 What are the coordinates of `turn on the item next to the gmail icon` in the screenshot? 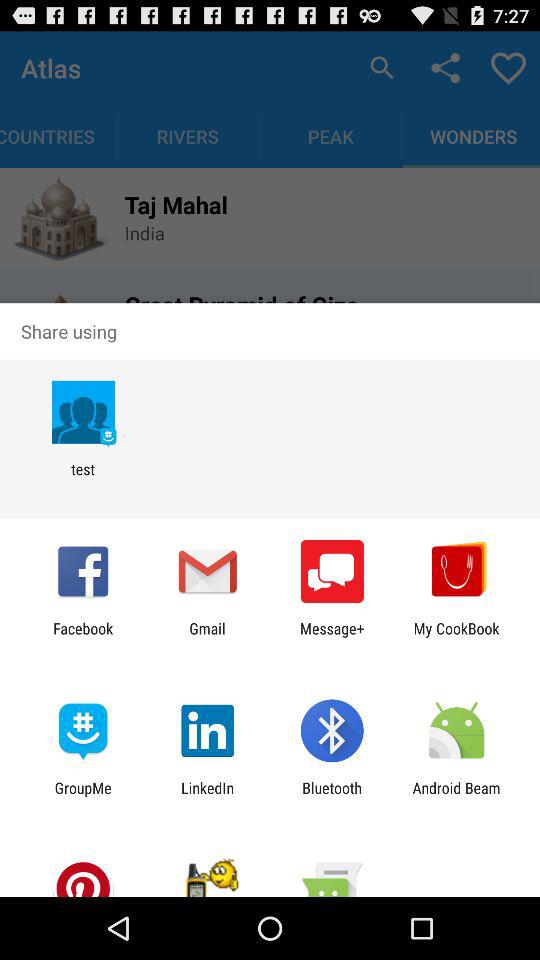 It's located at (83, 637).